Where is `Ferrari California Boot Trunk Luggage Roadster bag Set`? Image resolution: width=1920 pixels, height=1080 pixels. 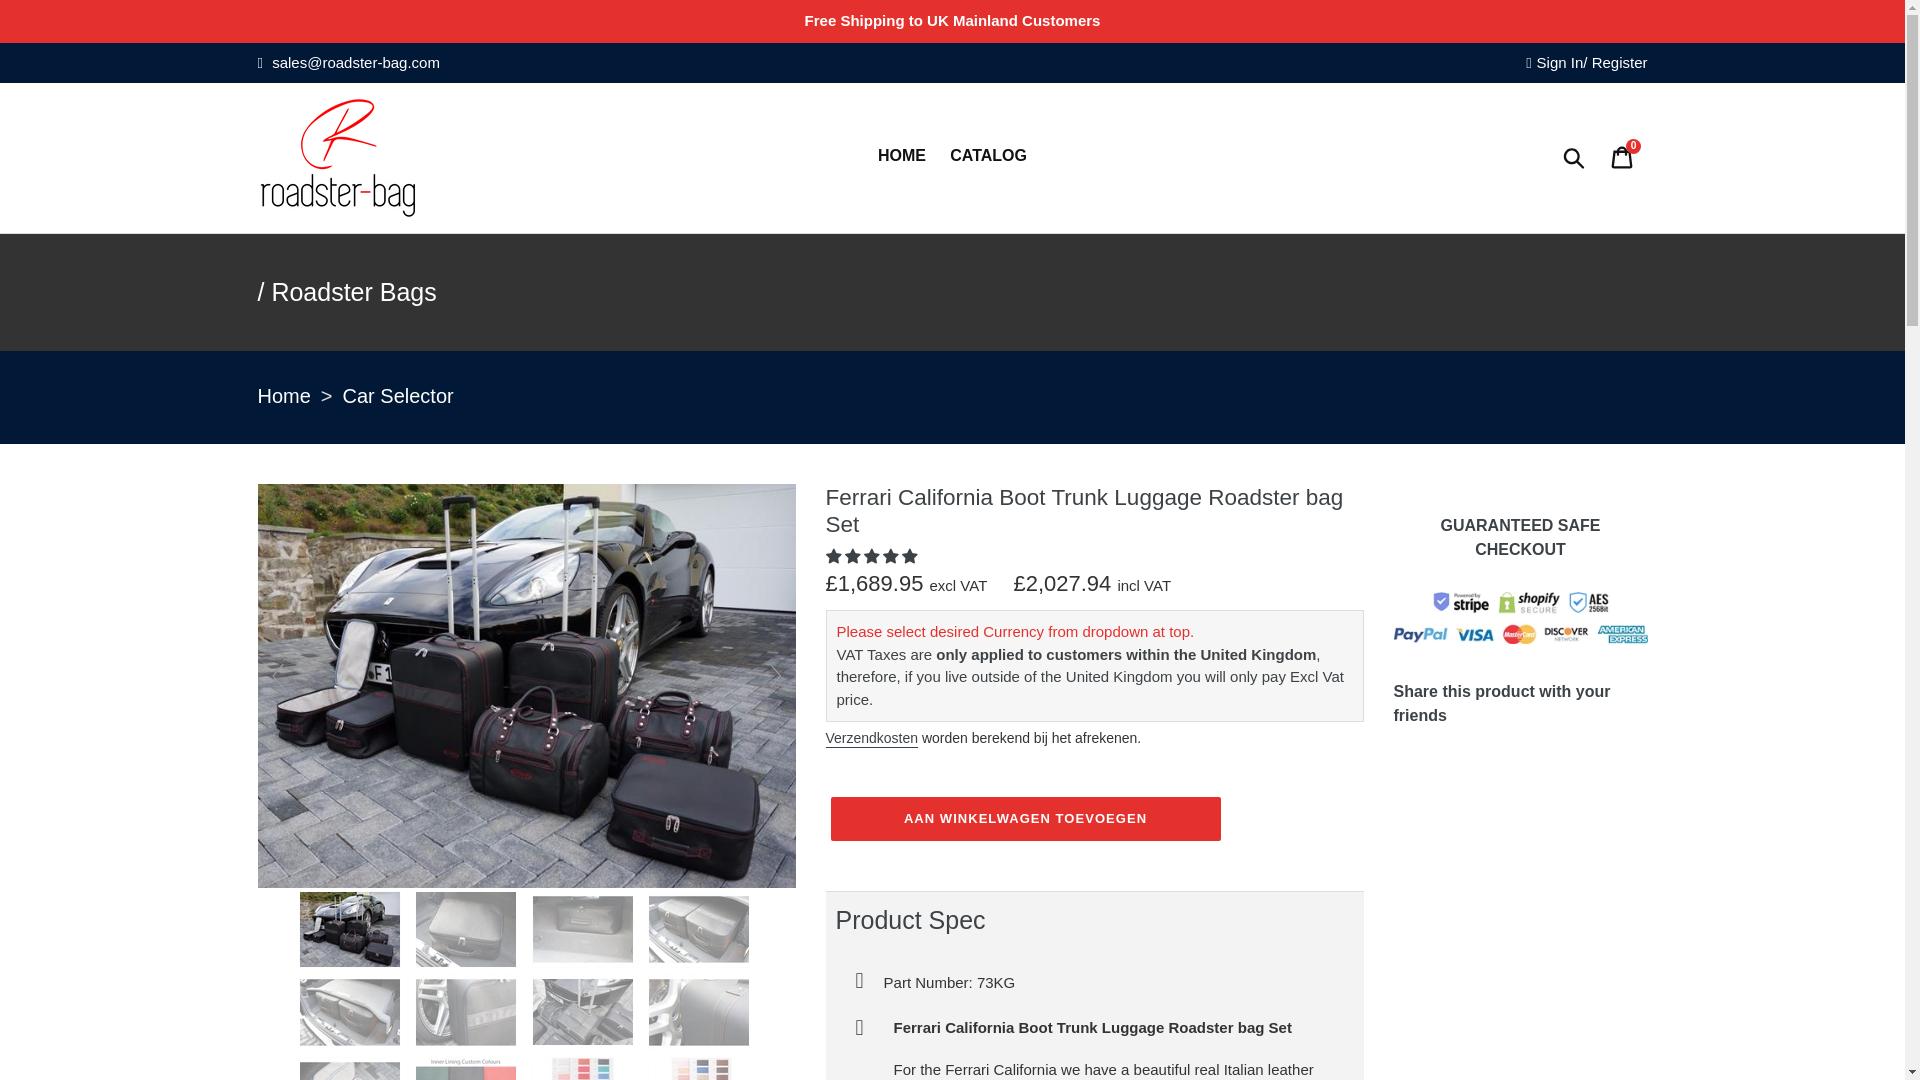 Ferrari California Boot Trunk Luggage Roadster bag Set is located at coordinates (351, 1011).